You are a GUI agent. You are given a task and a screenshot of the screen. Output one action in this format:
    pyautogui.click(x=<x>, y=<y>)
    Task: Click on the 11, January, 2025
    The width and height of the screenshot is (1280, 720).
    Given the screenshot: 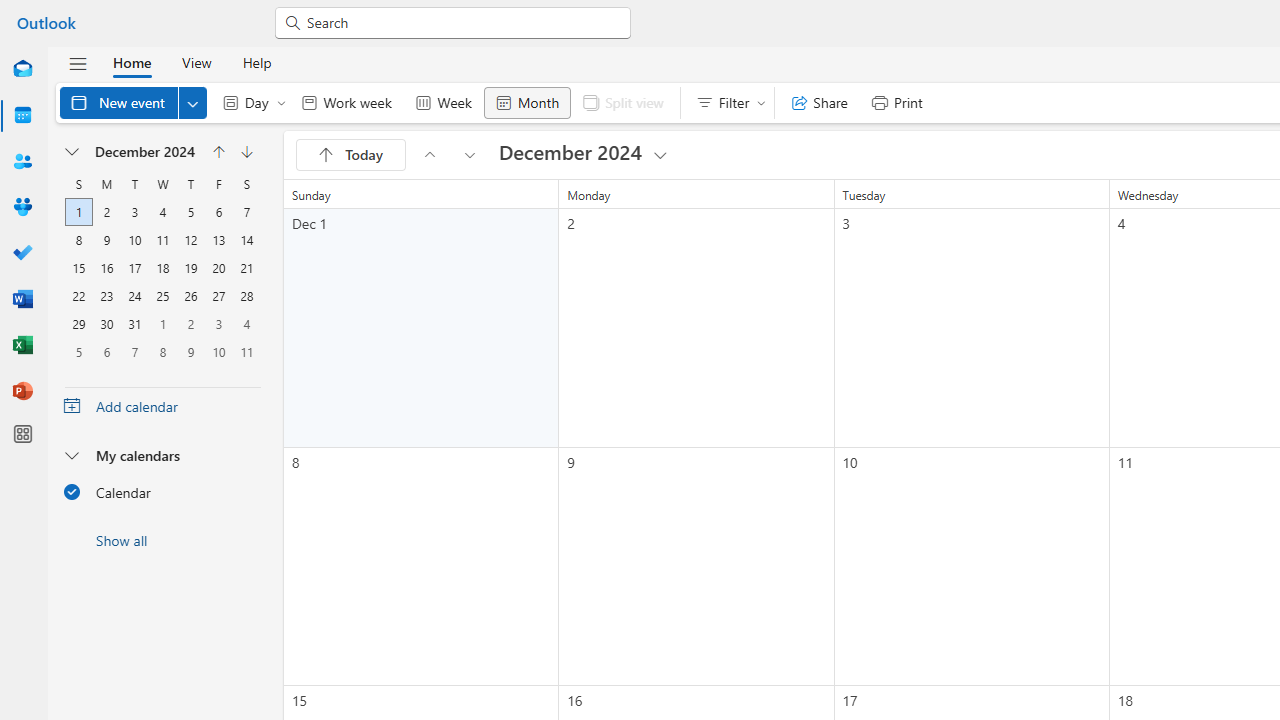 What is the action you would take?
    pyautogui.click(x=246, y=352)
    